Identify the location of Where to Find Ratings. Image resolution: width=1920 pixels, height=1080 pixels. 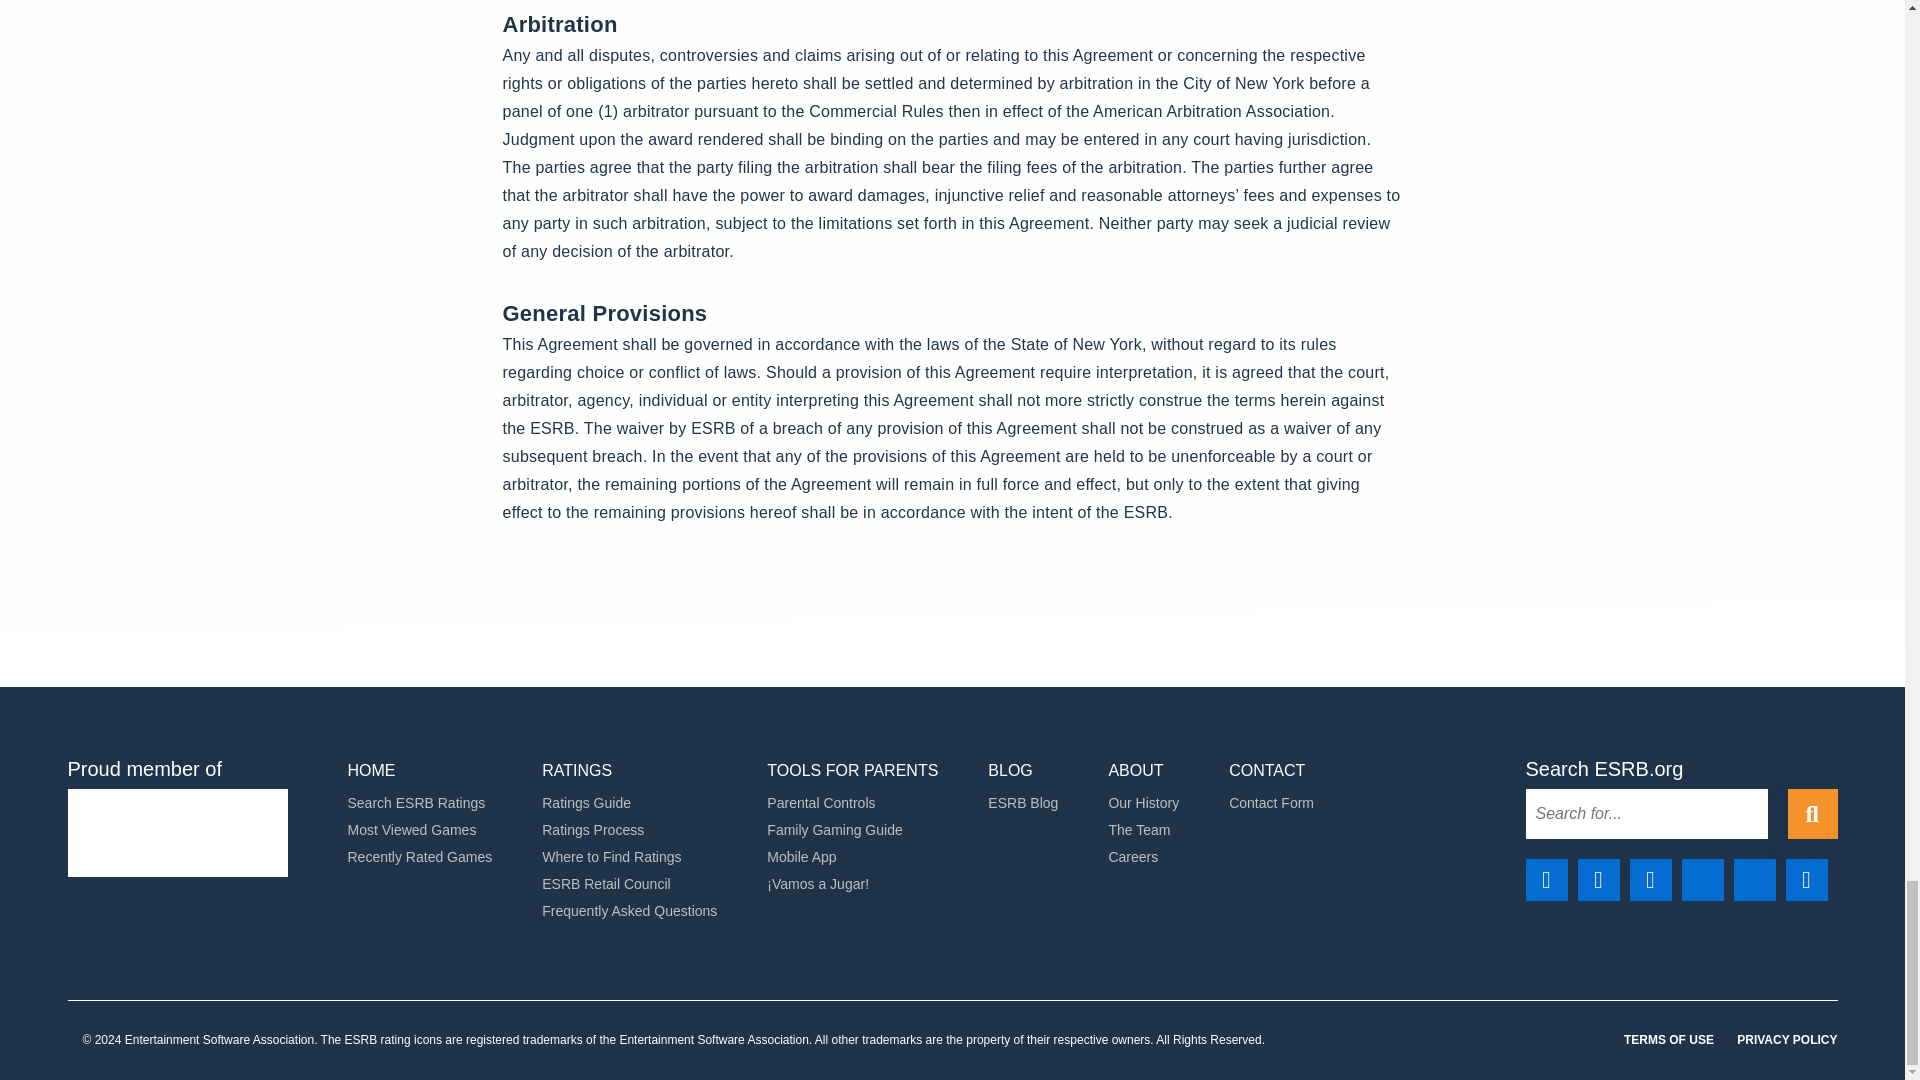
(611, 856).